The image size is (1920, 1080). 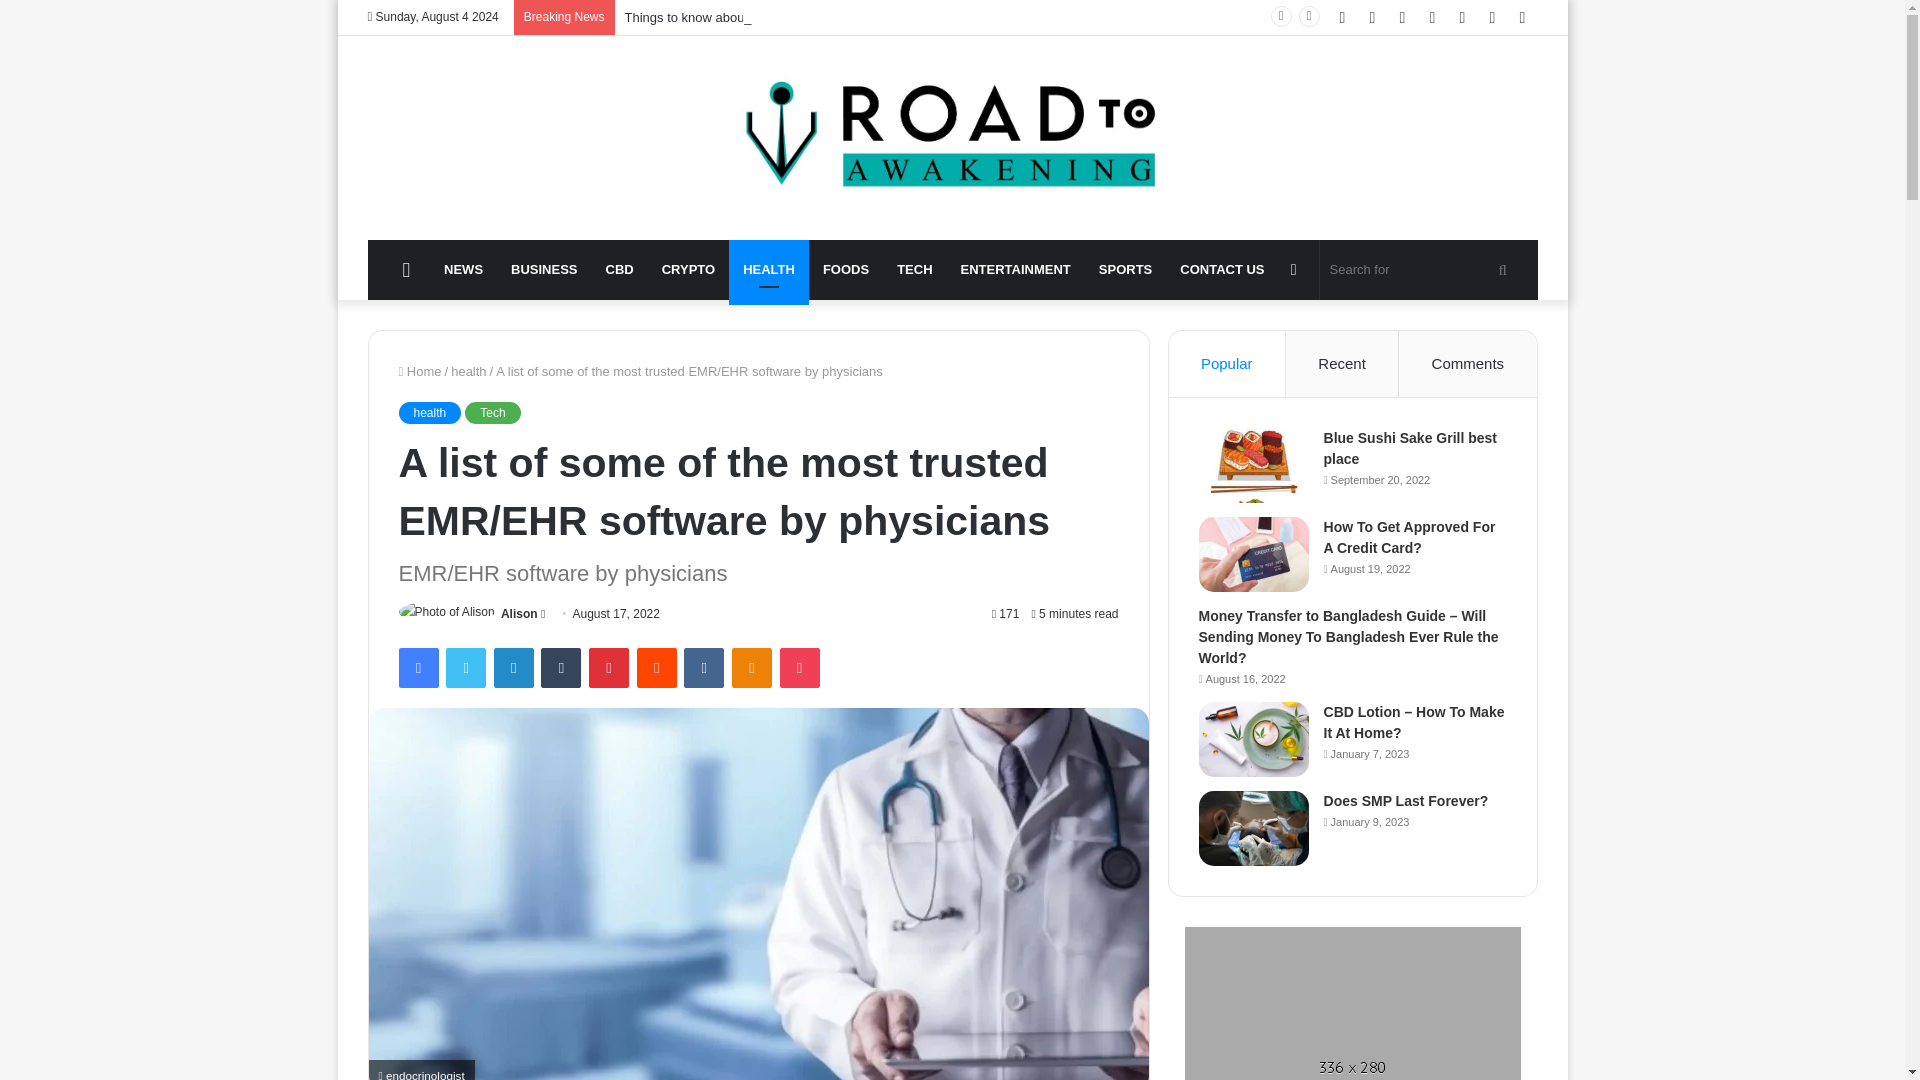 What do you see at coordinates (492, 412) in the screenshot?
I see `Tech` at bounding box center [492, 412].